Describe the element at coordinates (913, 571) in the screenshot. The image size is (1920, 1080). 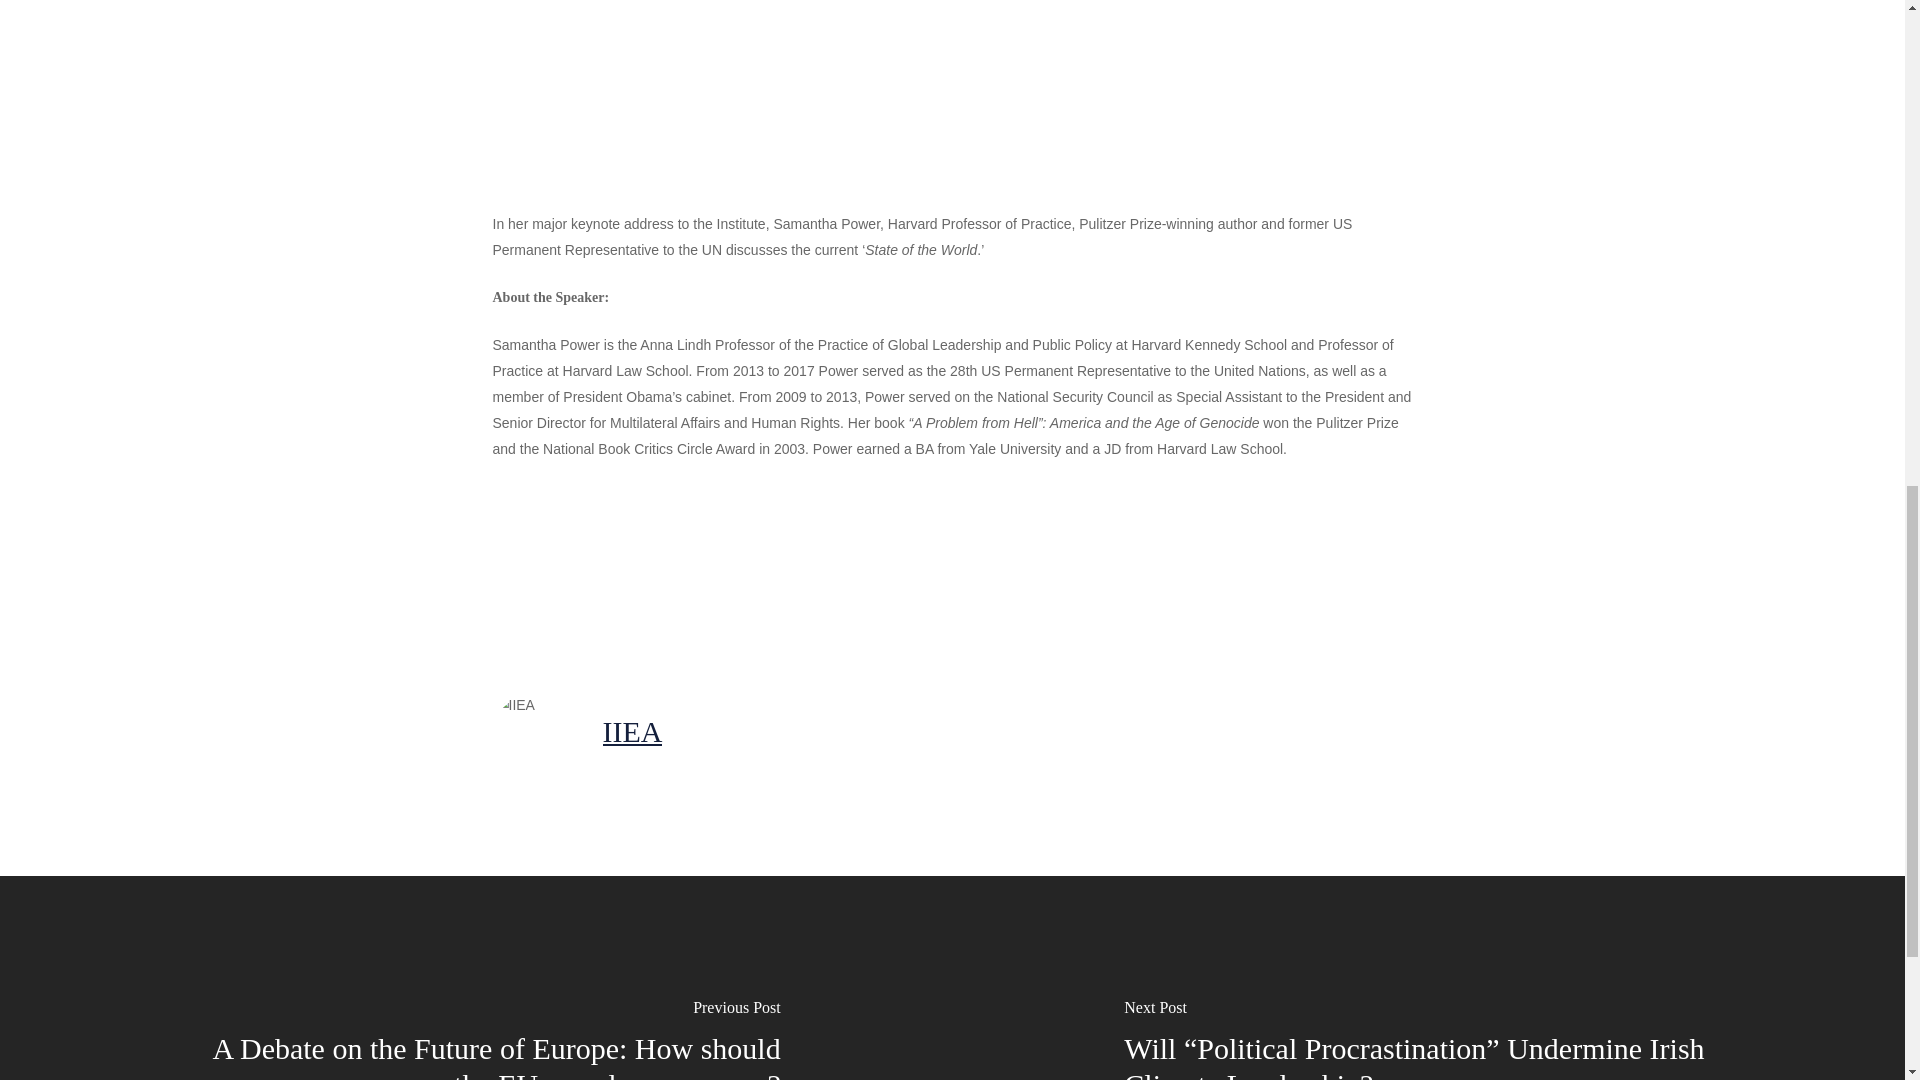
I see `Pin this` at that location.